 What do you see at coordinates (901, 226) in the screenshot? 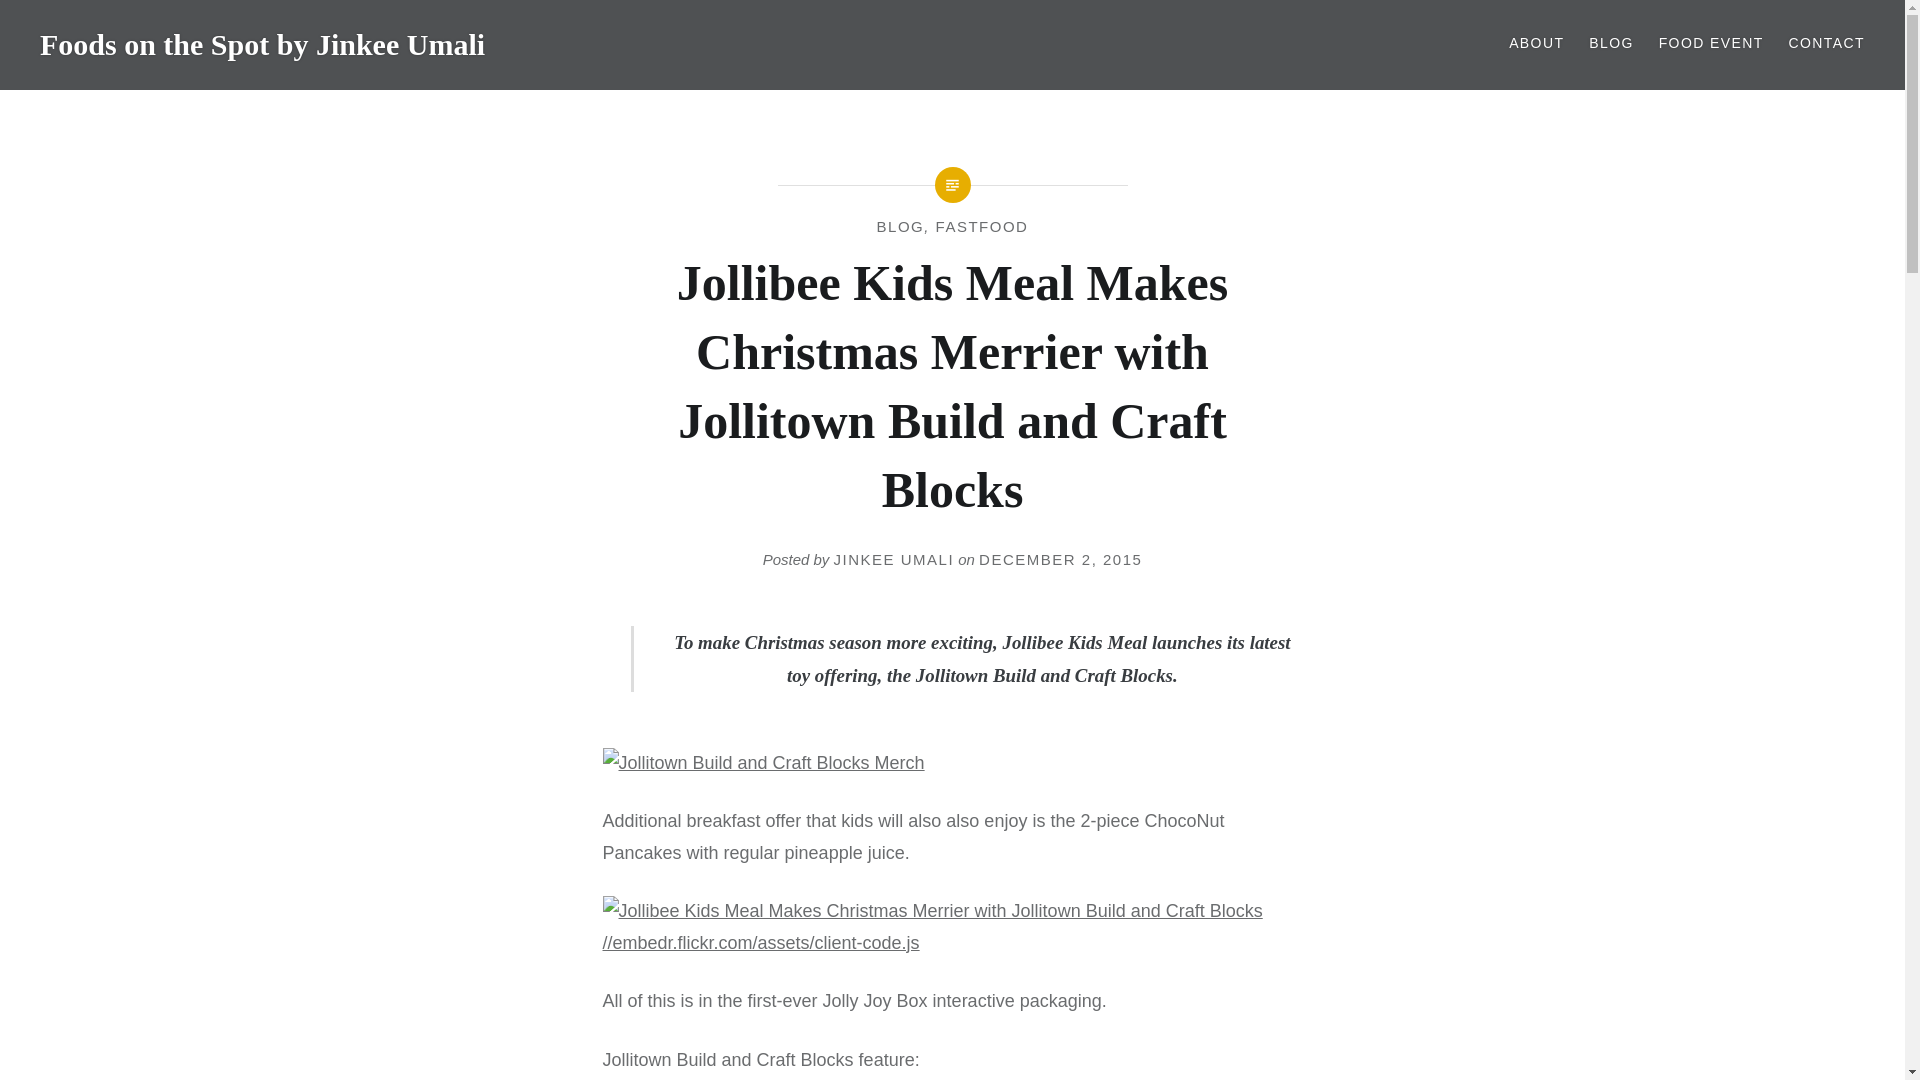
I see `BLOG` at bounding box center [901, 226].